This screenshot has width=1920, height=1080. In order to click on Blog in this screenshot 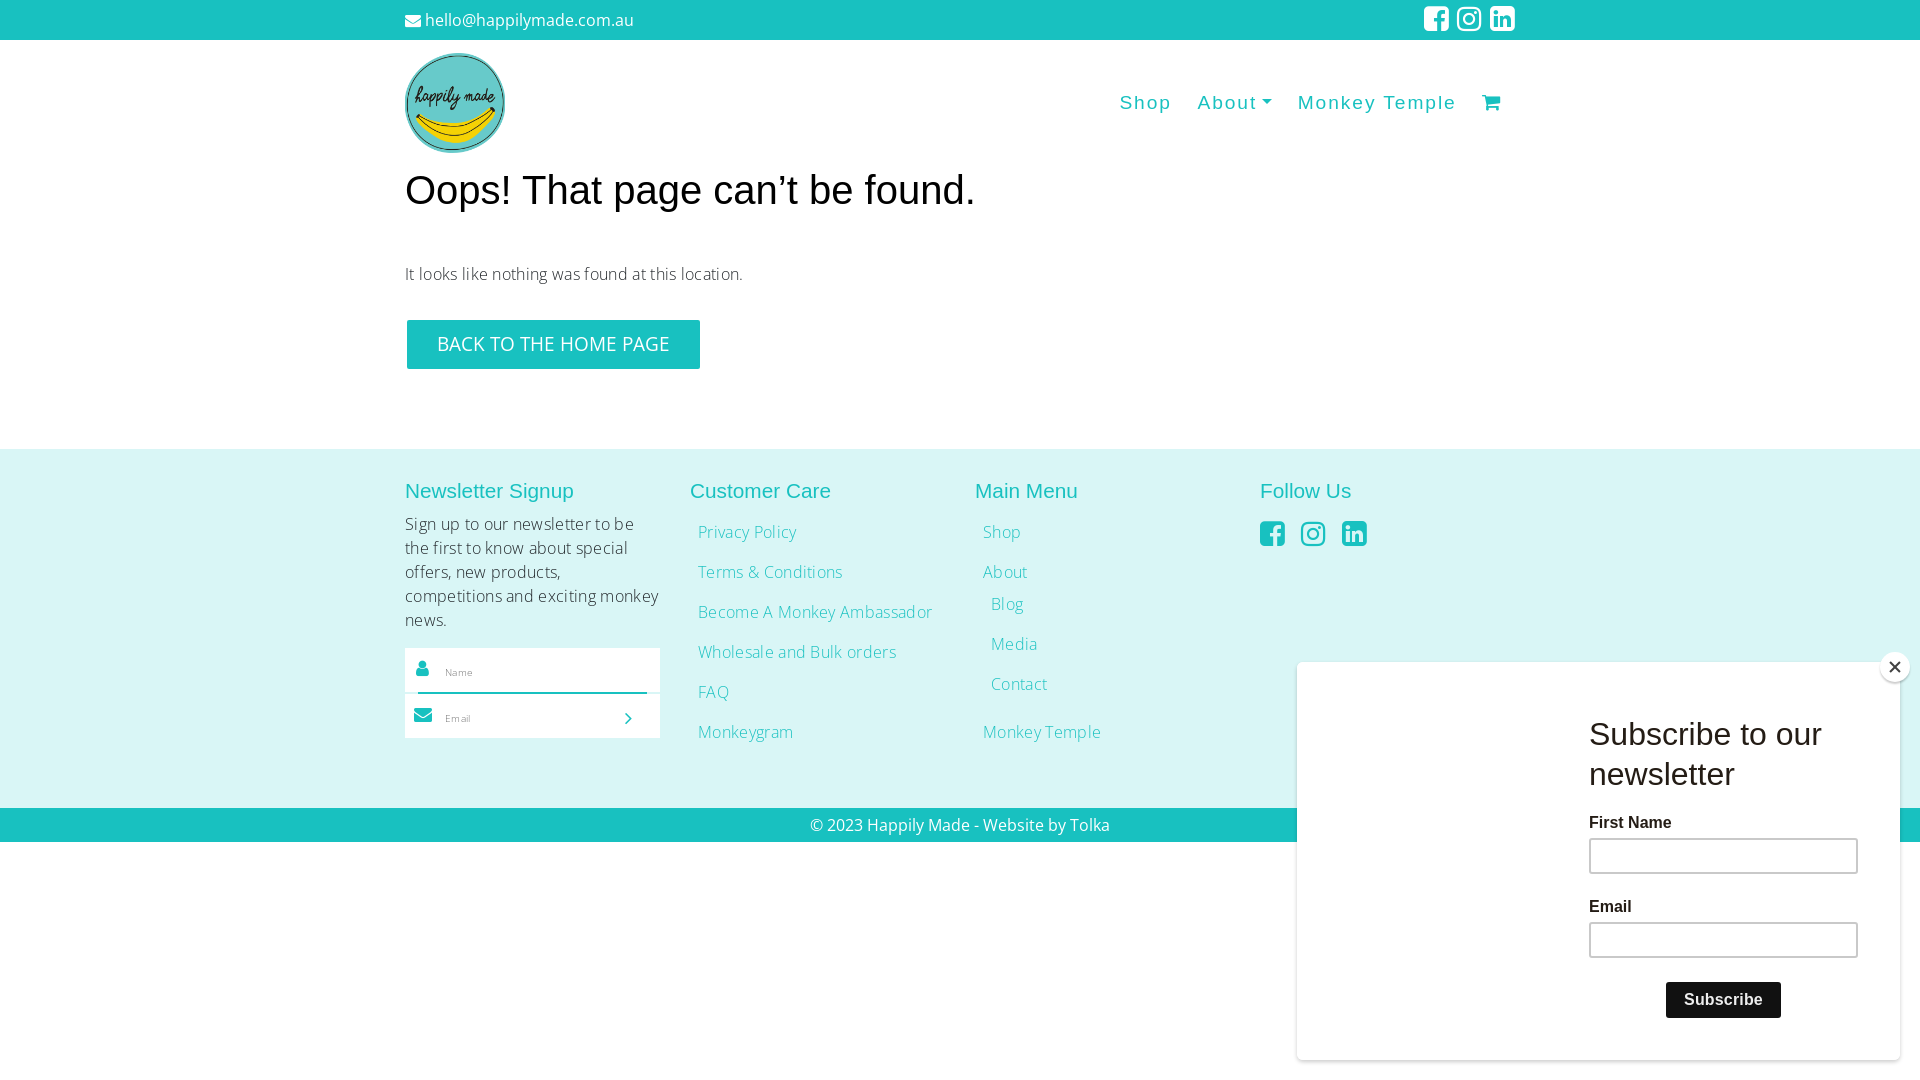, I will do `click(1007, 604)`.